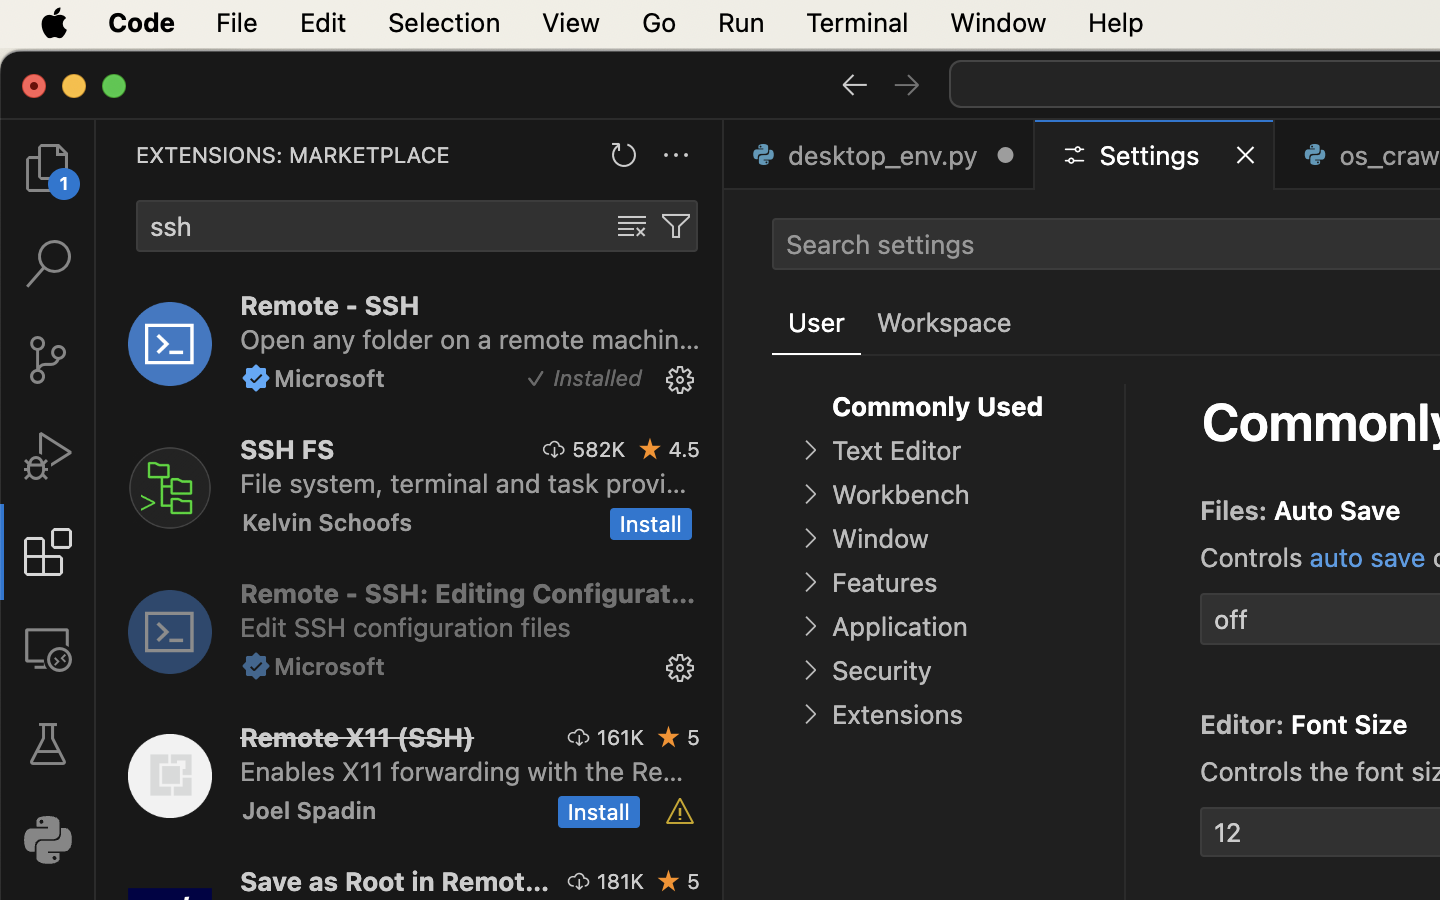  Describe the element at coordinates (358, 737) in the screenshot. I see `Remote X11 (SSH)` at that location.